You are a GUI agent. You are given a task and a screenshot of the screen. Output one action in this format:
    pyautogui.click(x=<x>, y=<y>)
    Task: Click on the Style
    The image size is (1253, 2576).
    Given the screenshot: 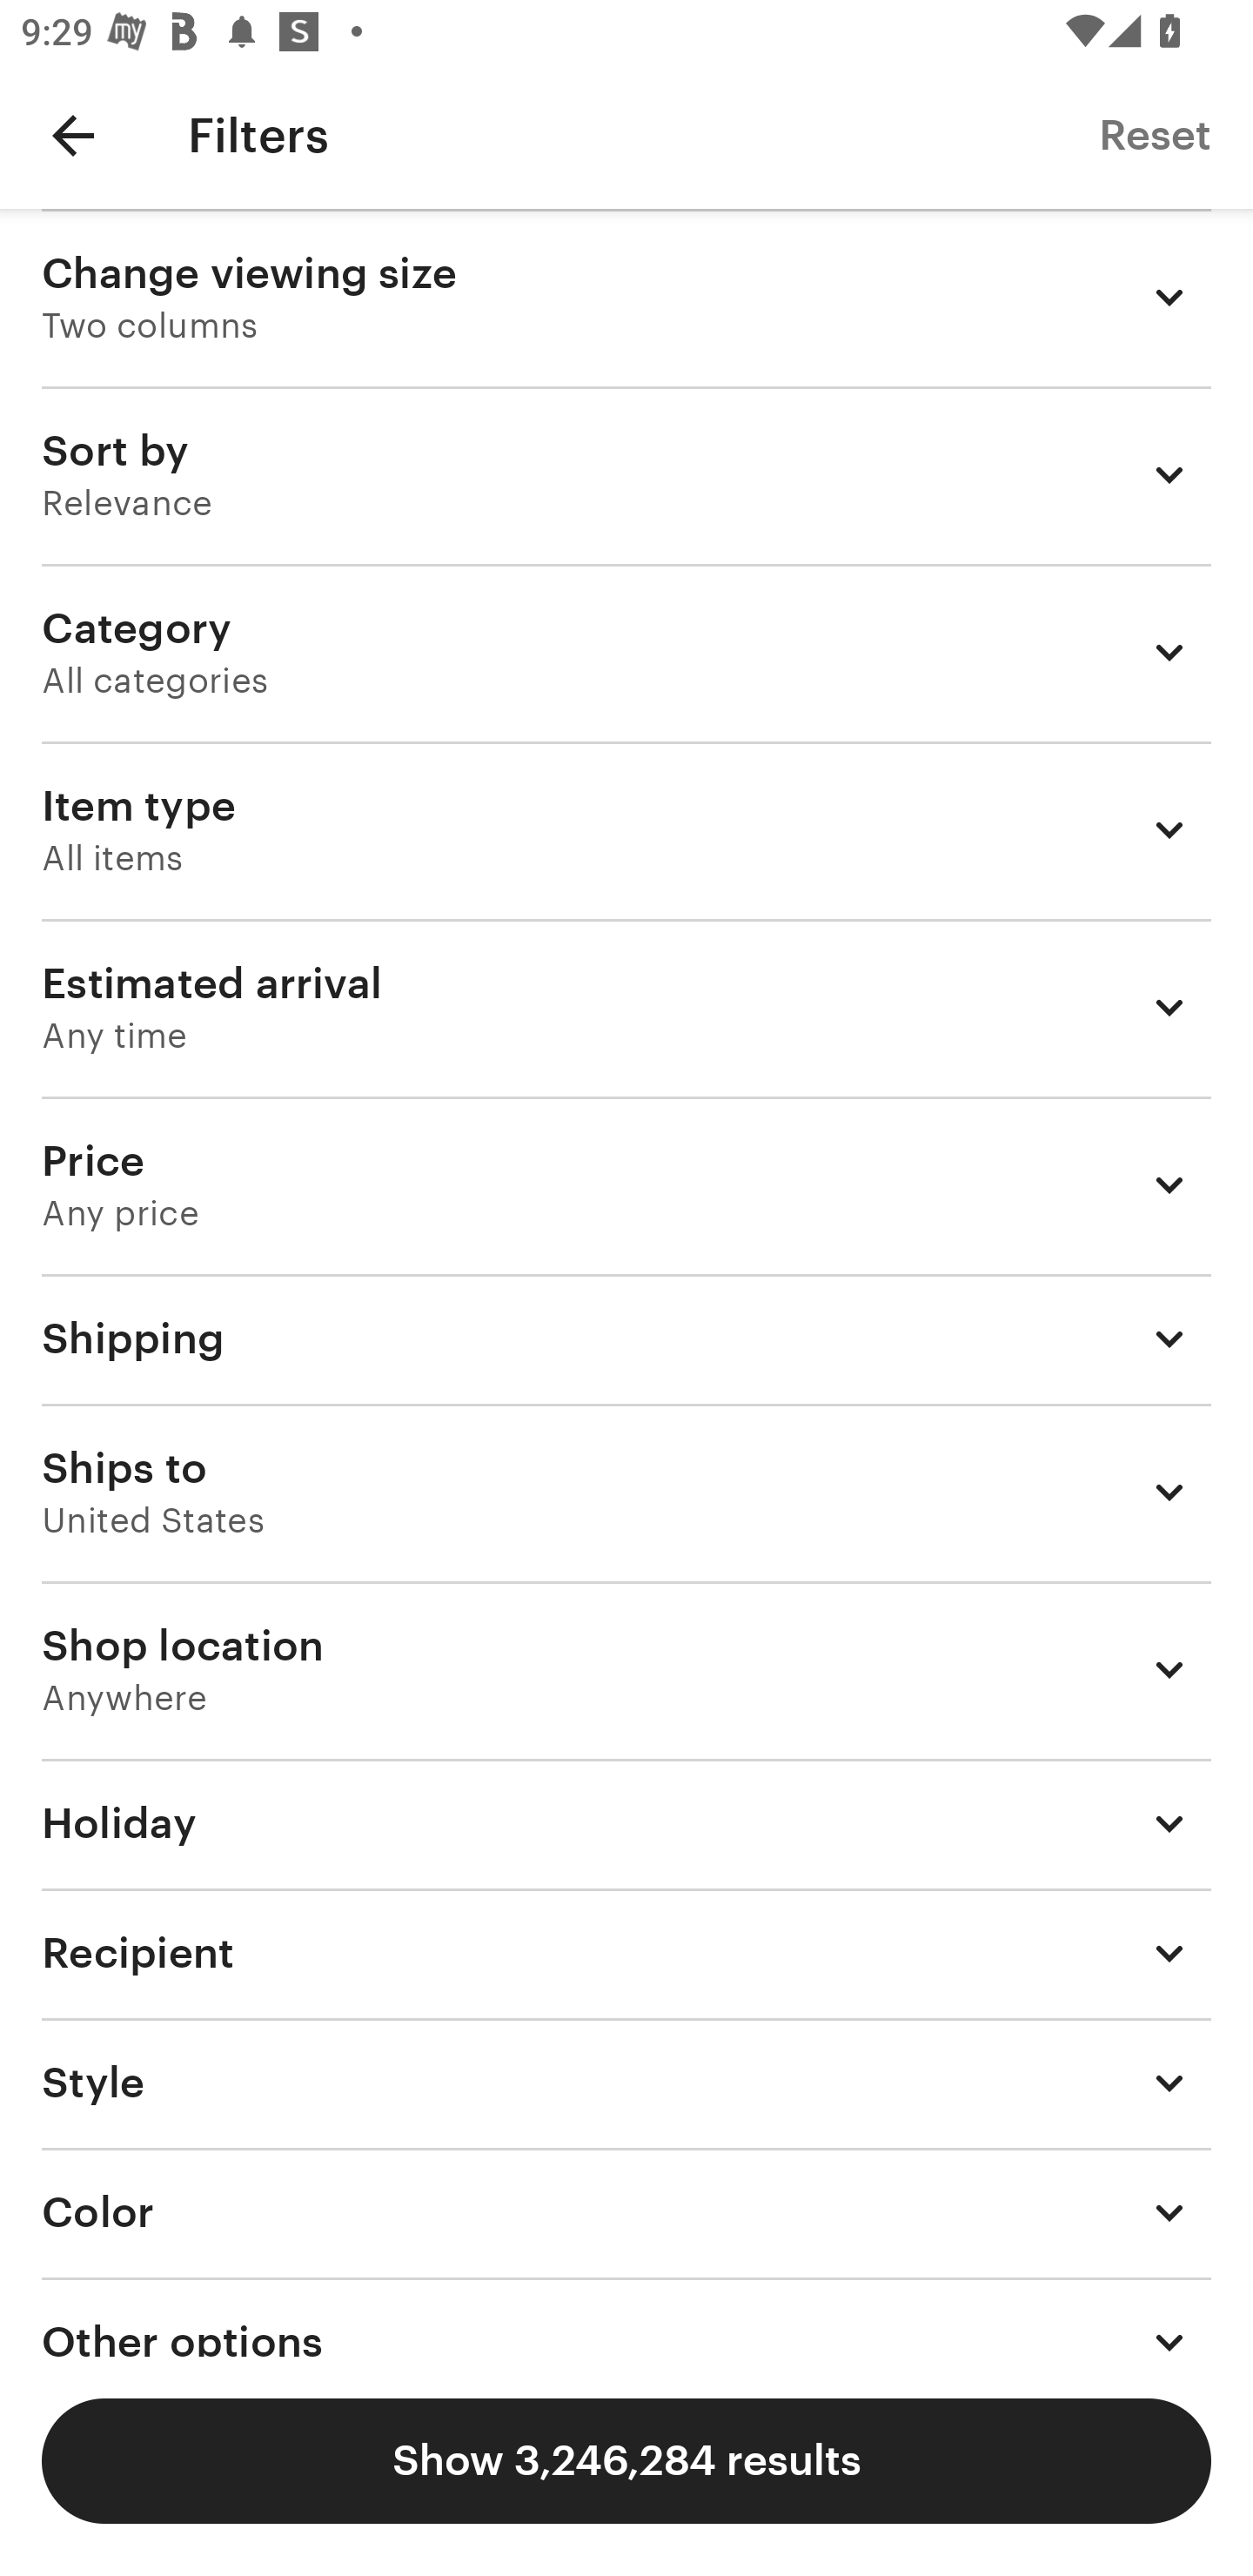 What is the action you would take?
    pyautogui.click(x=626, y=2082)
    